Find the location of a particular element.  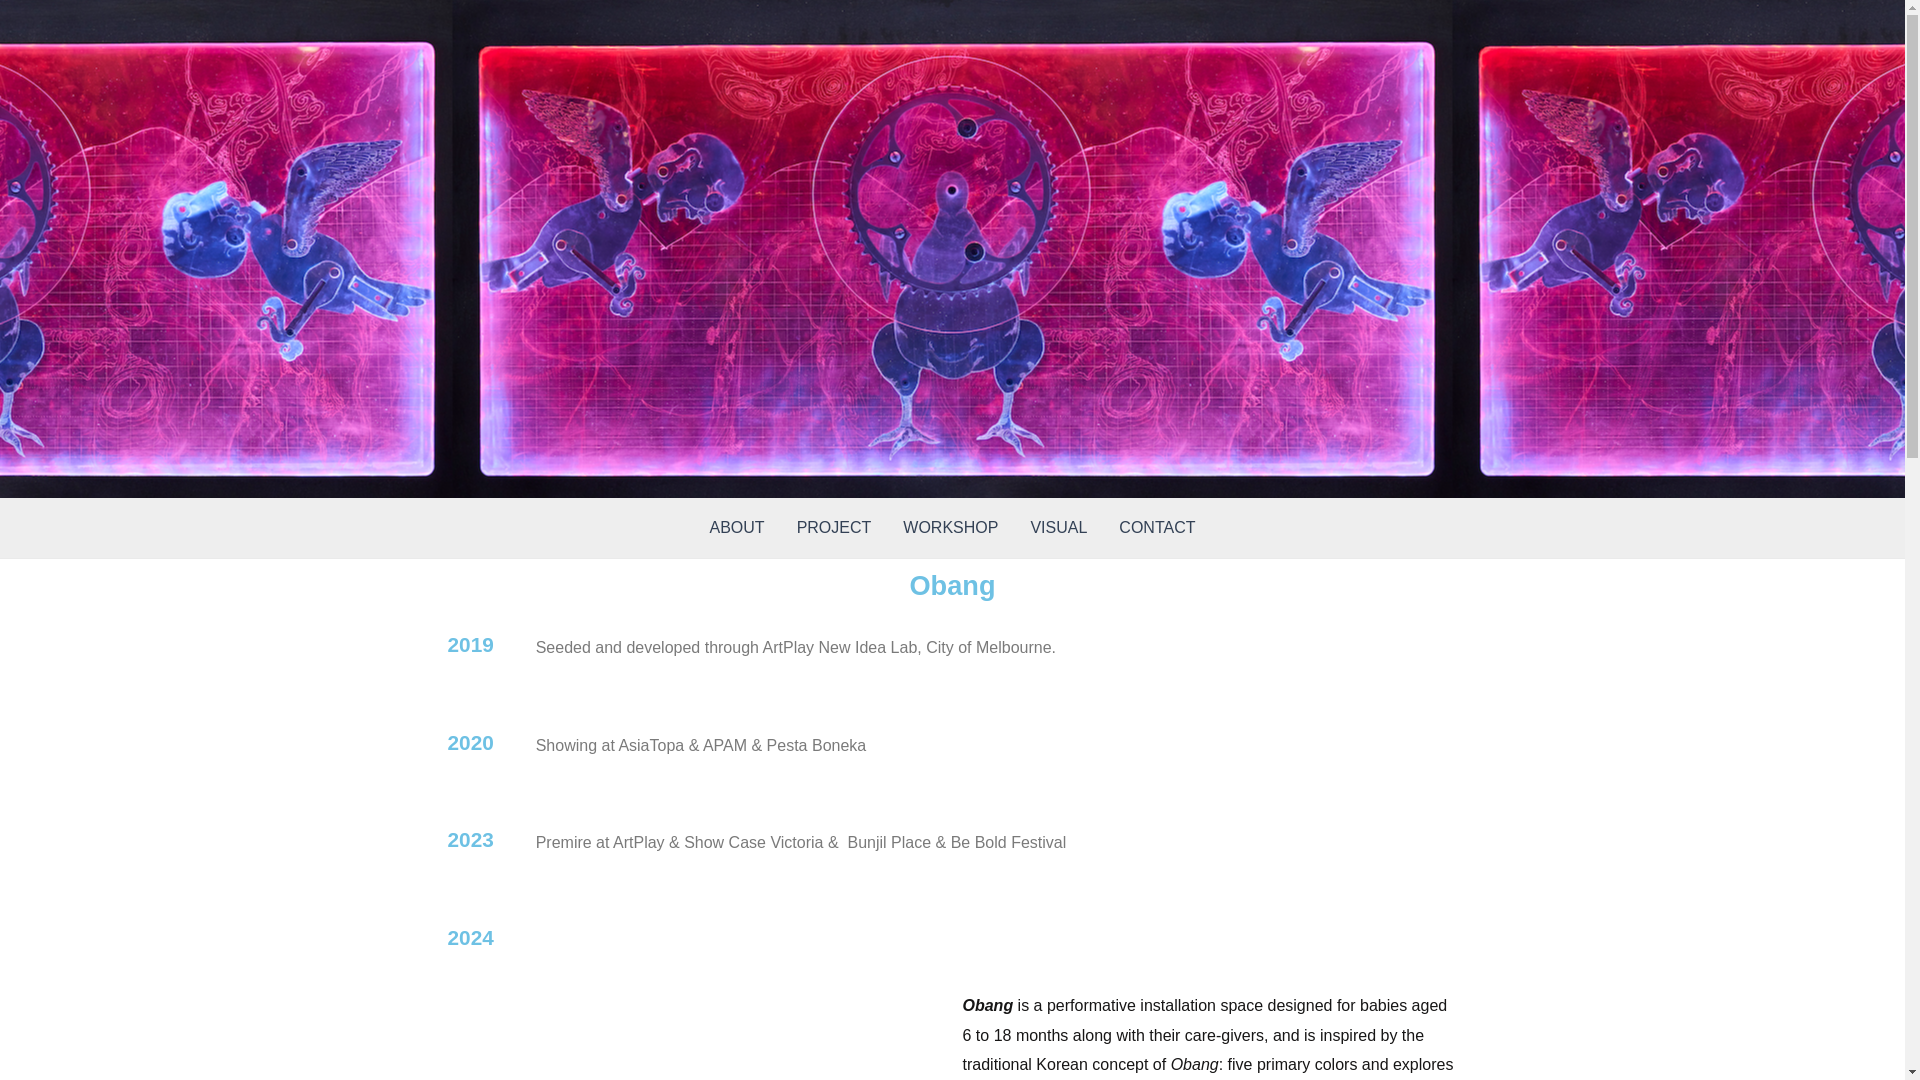

WORKSHOP is located at coordinates (950, 528).